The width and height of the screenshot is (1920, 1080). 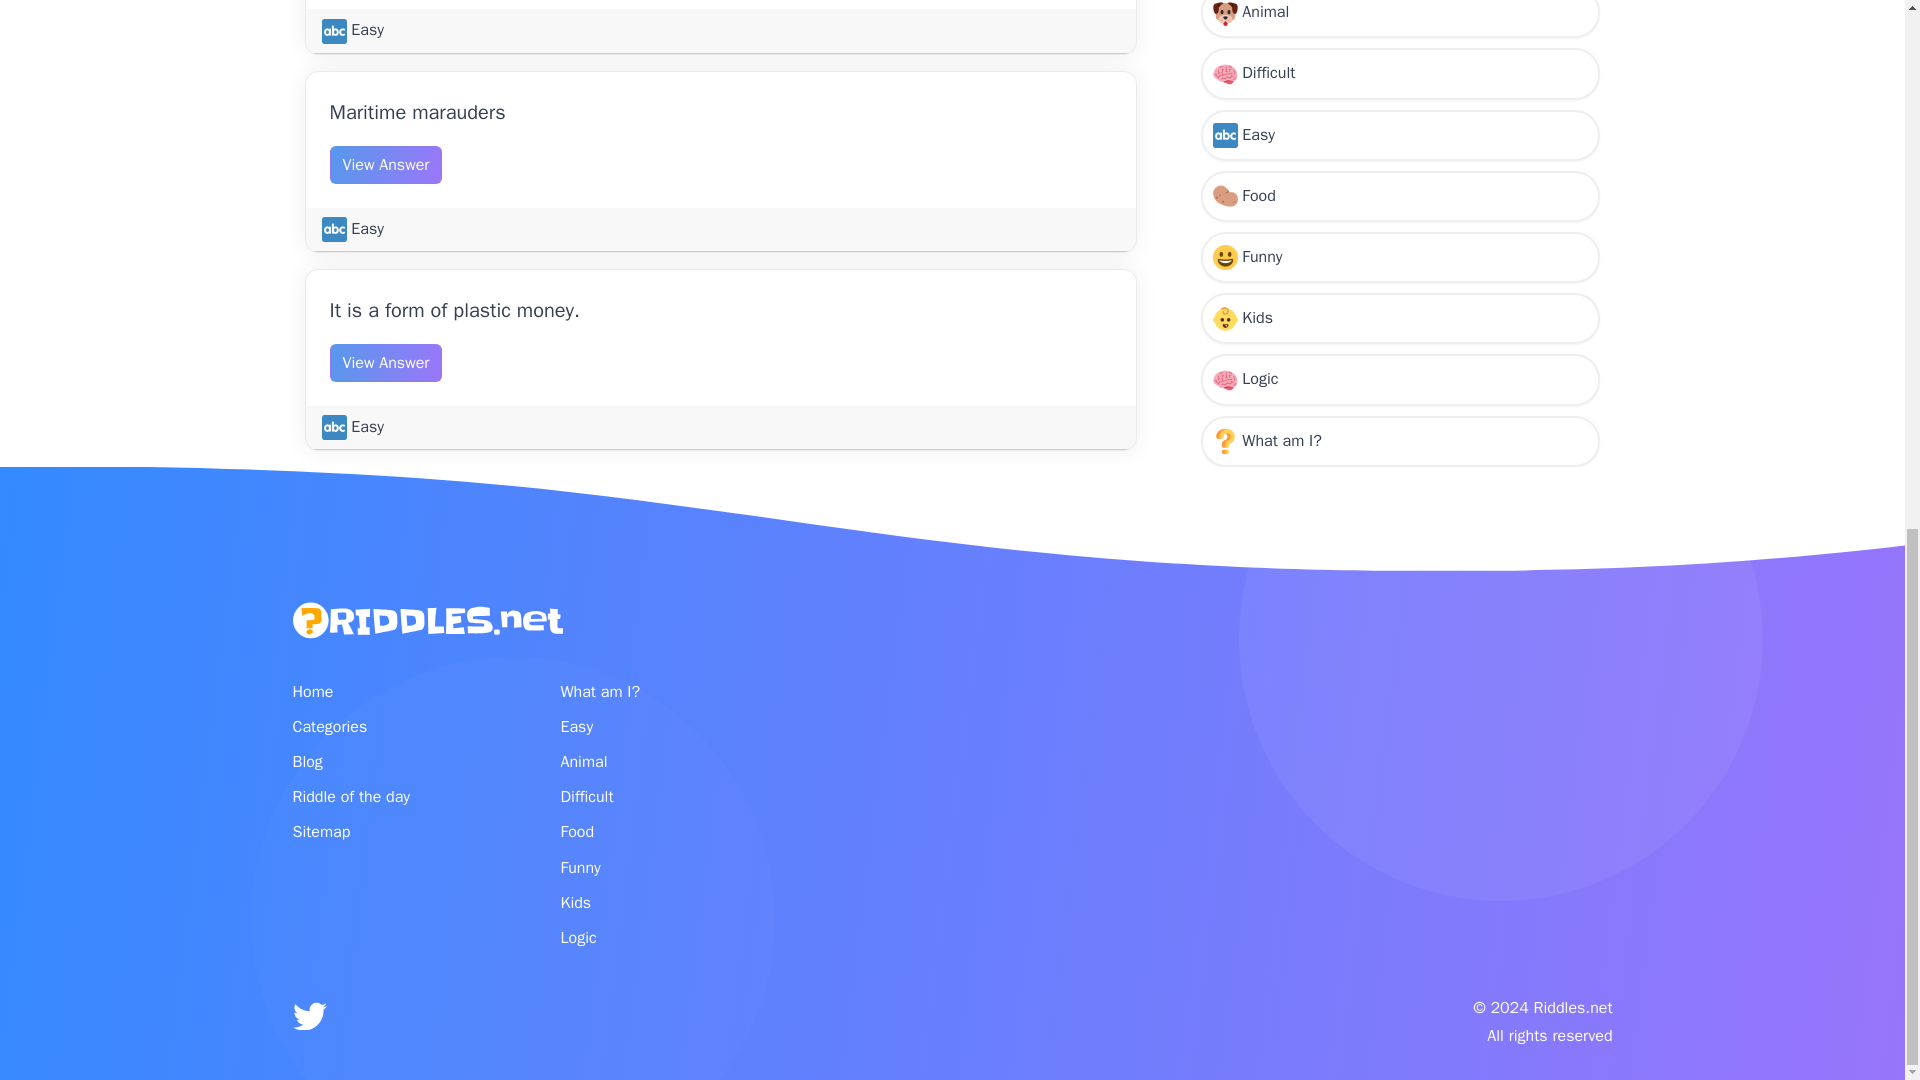 I want to click on Easy, so click(x=353, y=426).